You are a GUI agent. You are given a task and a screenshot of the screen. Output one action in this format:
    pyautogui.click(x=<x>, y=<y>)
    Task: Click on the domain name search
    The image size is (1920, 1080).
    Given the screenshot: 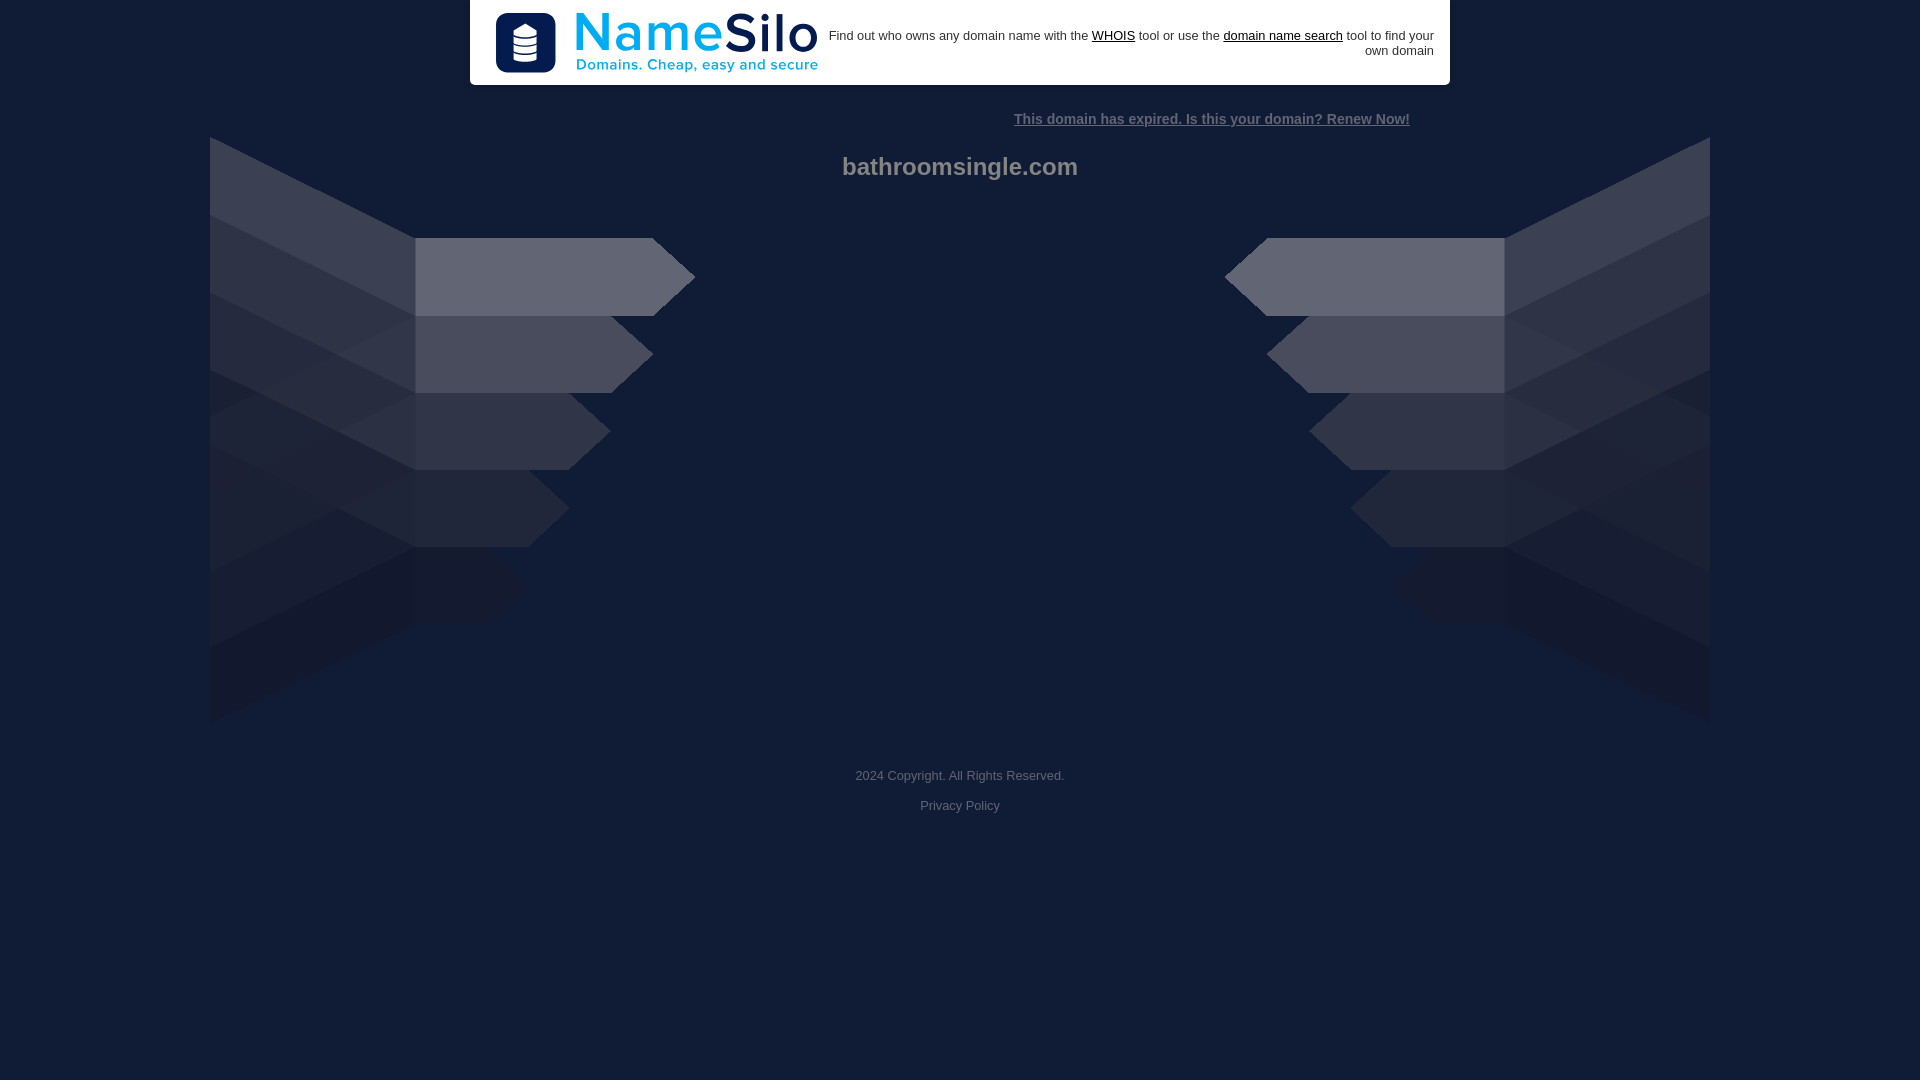 What is the action you would take?
    pyautogui.click(x=1282, y=36)
    